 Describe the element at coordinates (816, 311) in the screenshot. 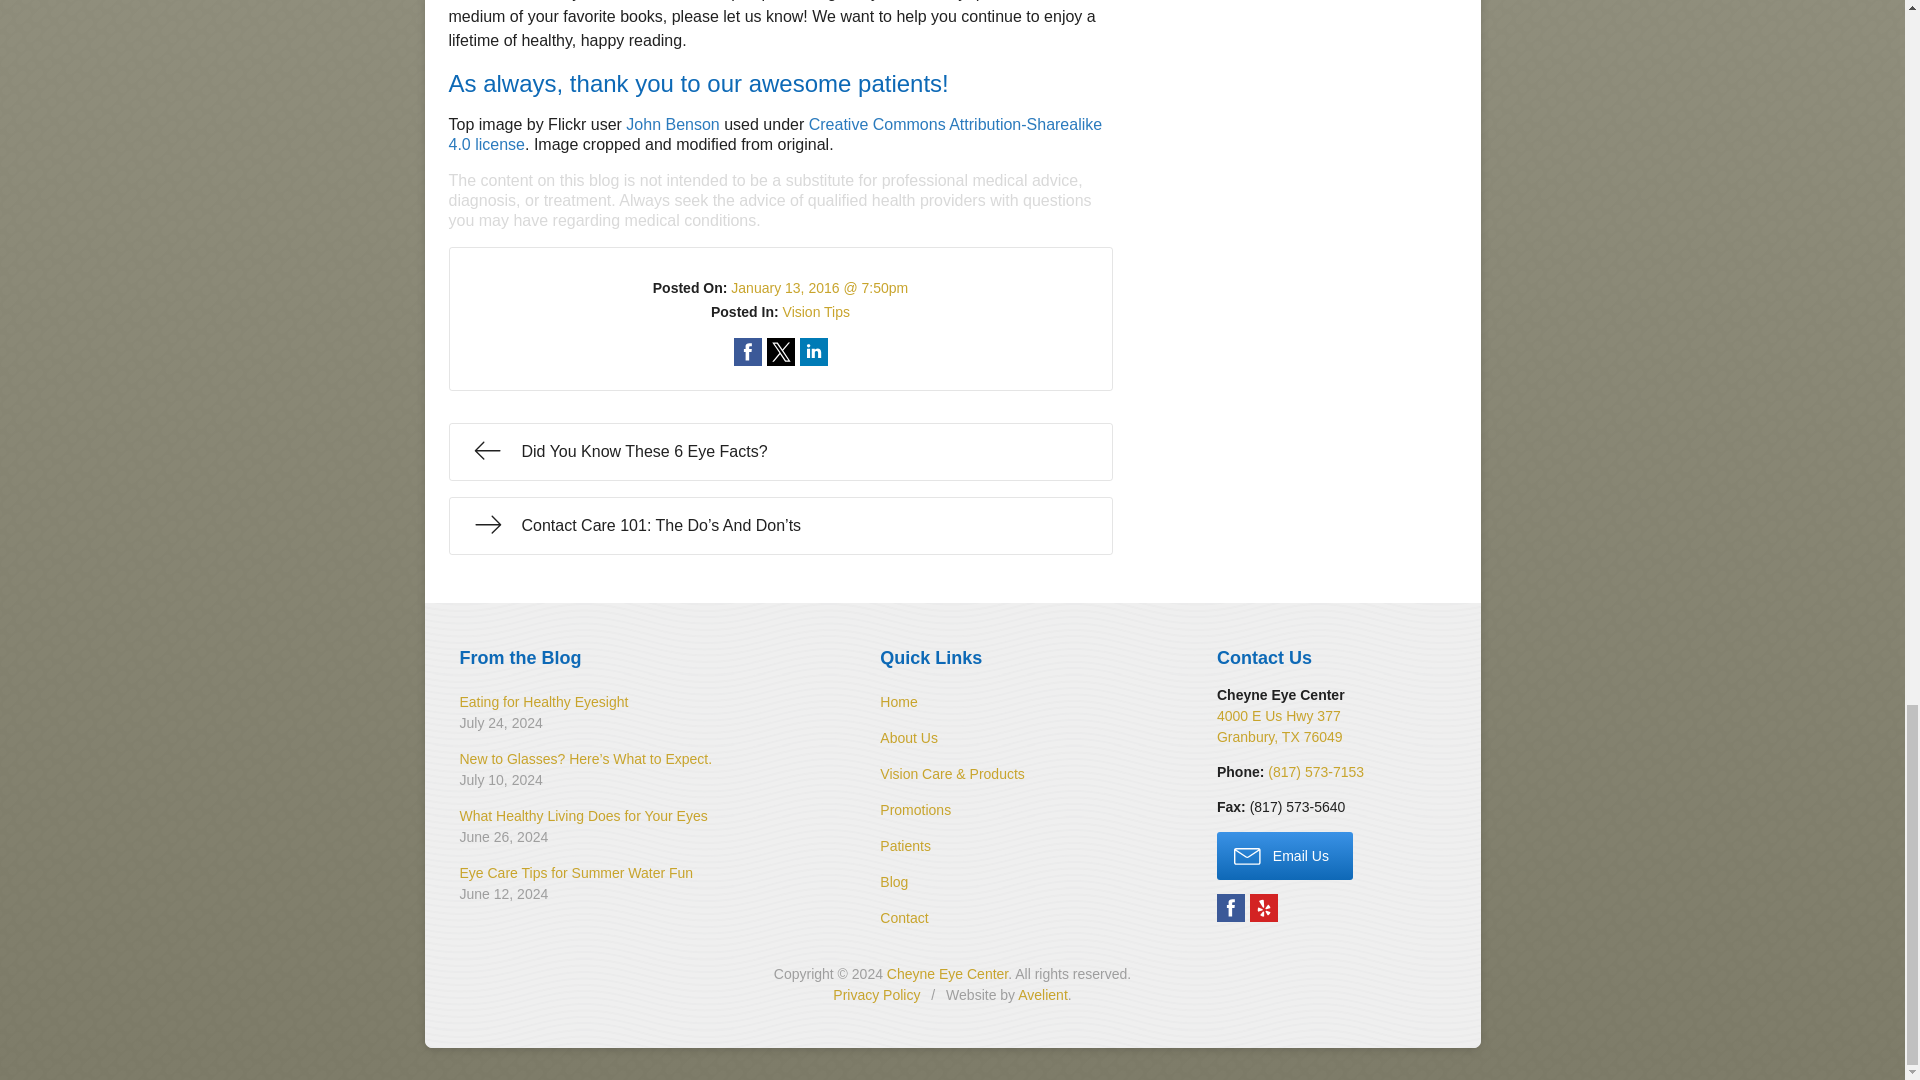

I see `Vision Tips` at that location.